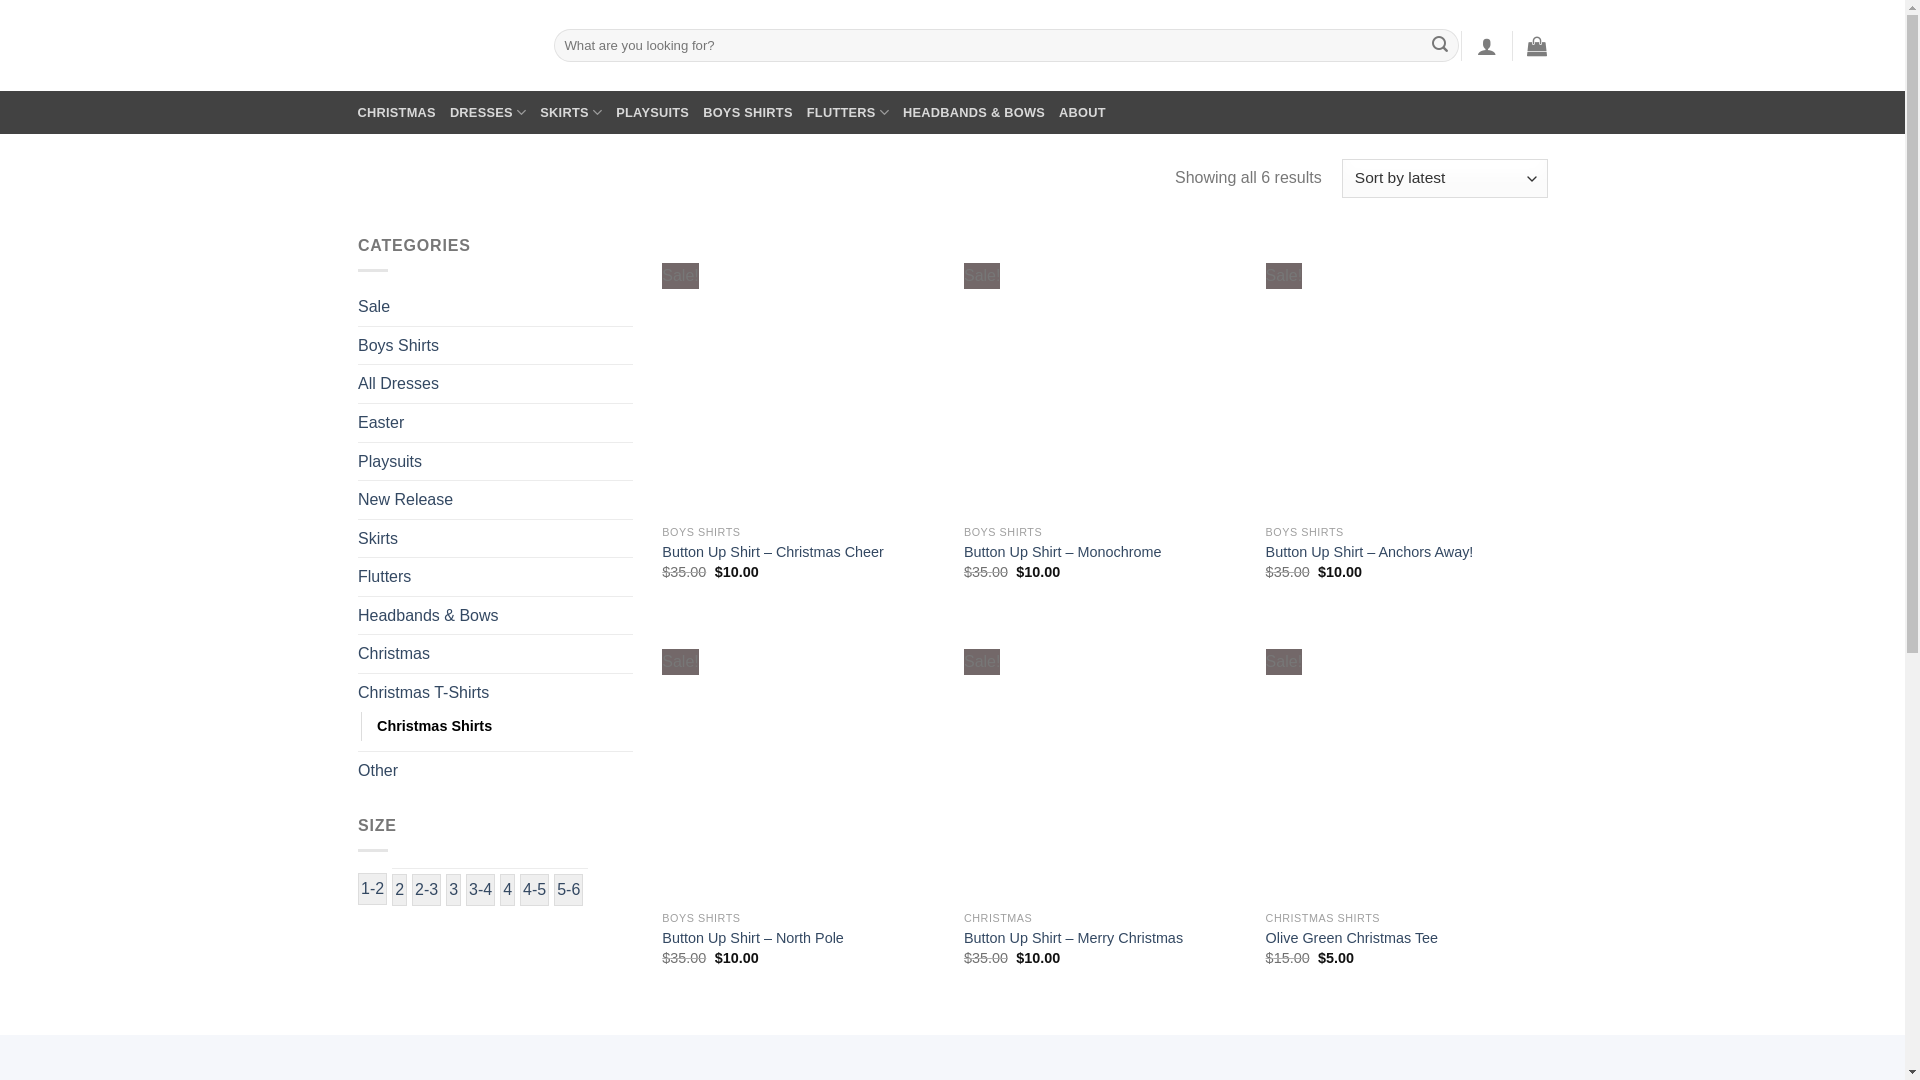  What do you see at coordinates (400, 890) in the screenshot?
I see `2` at bounding box center [400, 890].